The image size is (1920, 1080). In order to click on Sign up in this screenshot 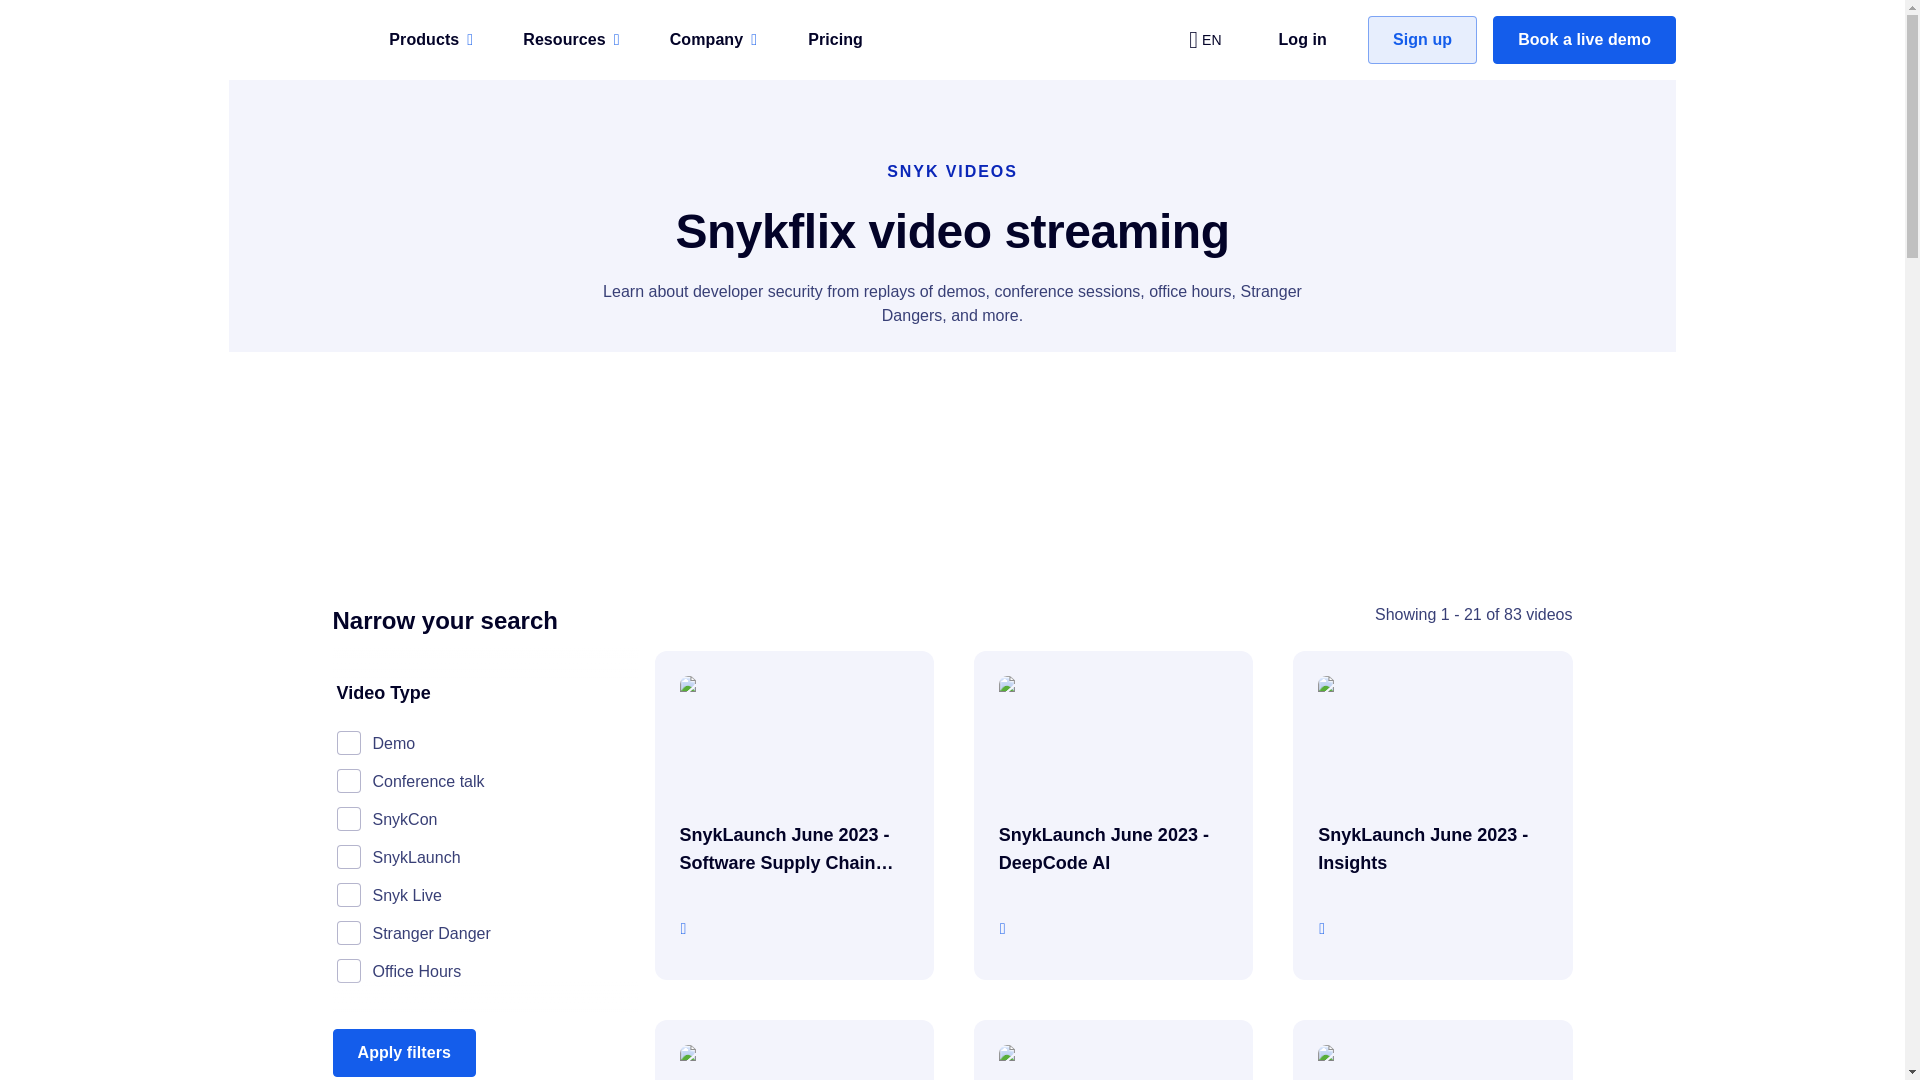, I will do `click(1422, 40)`.